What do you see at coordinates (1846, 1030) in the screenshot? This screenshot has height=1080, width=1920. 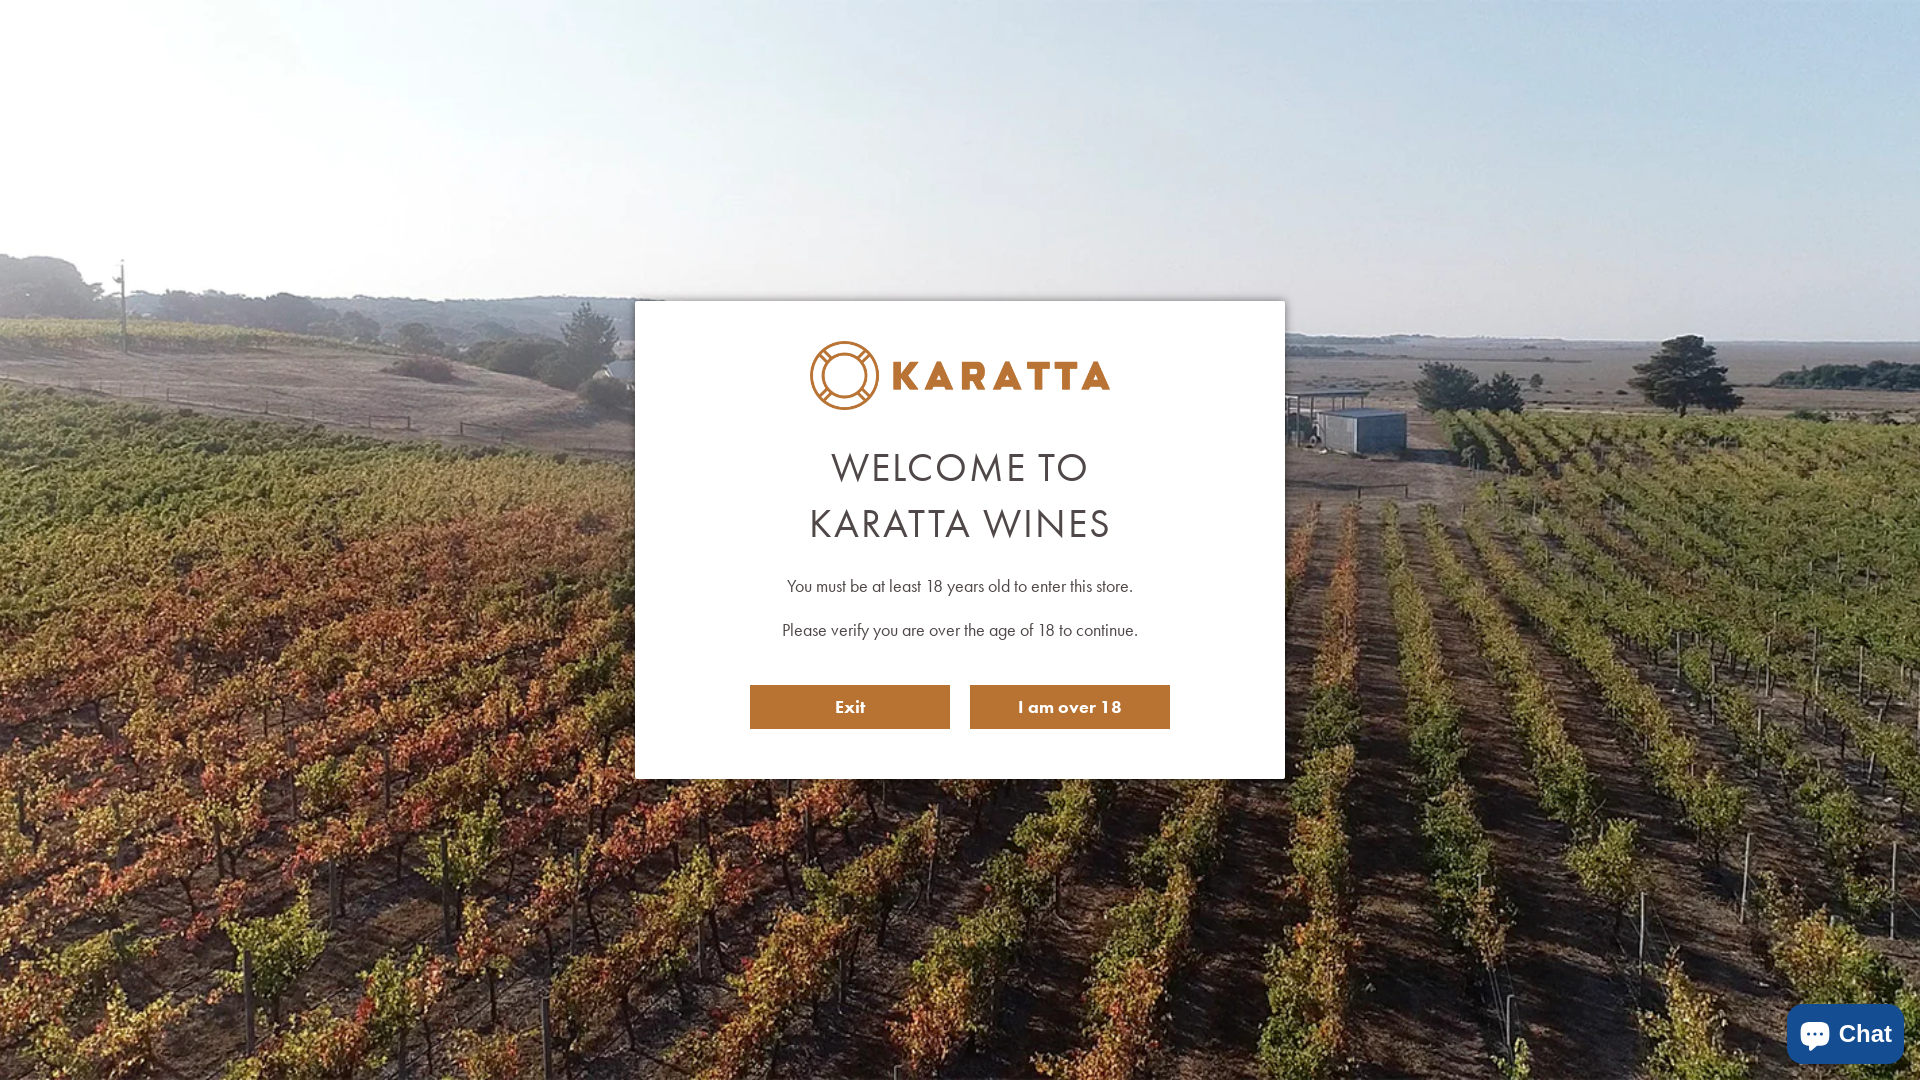 I see `Shopify online store chat` at bounding box center [1846, 1030].